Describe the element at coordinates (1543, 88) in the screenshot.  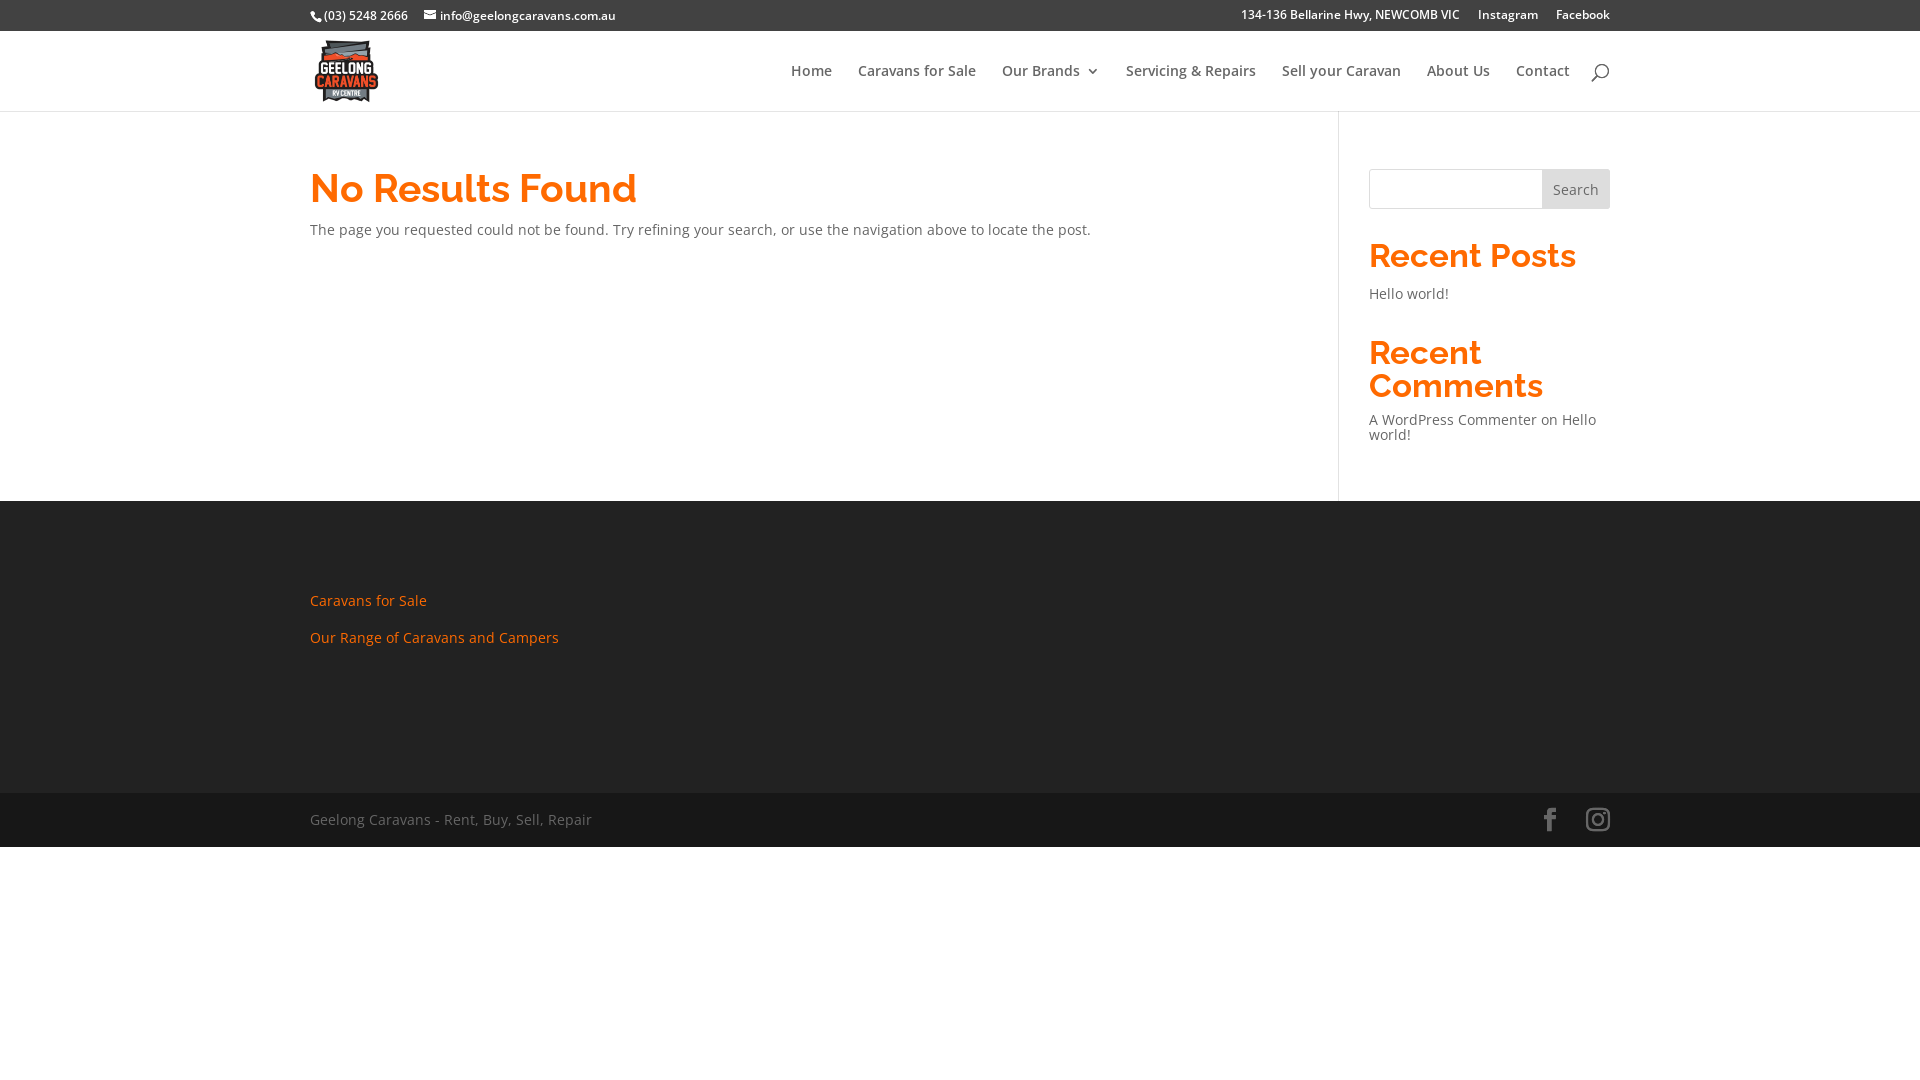
I see `Contact` at that location.